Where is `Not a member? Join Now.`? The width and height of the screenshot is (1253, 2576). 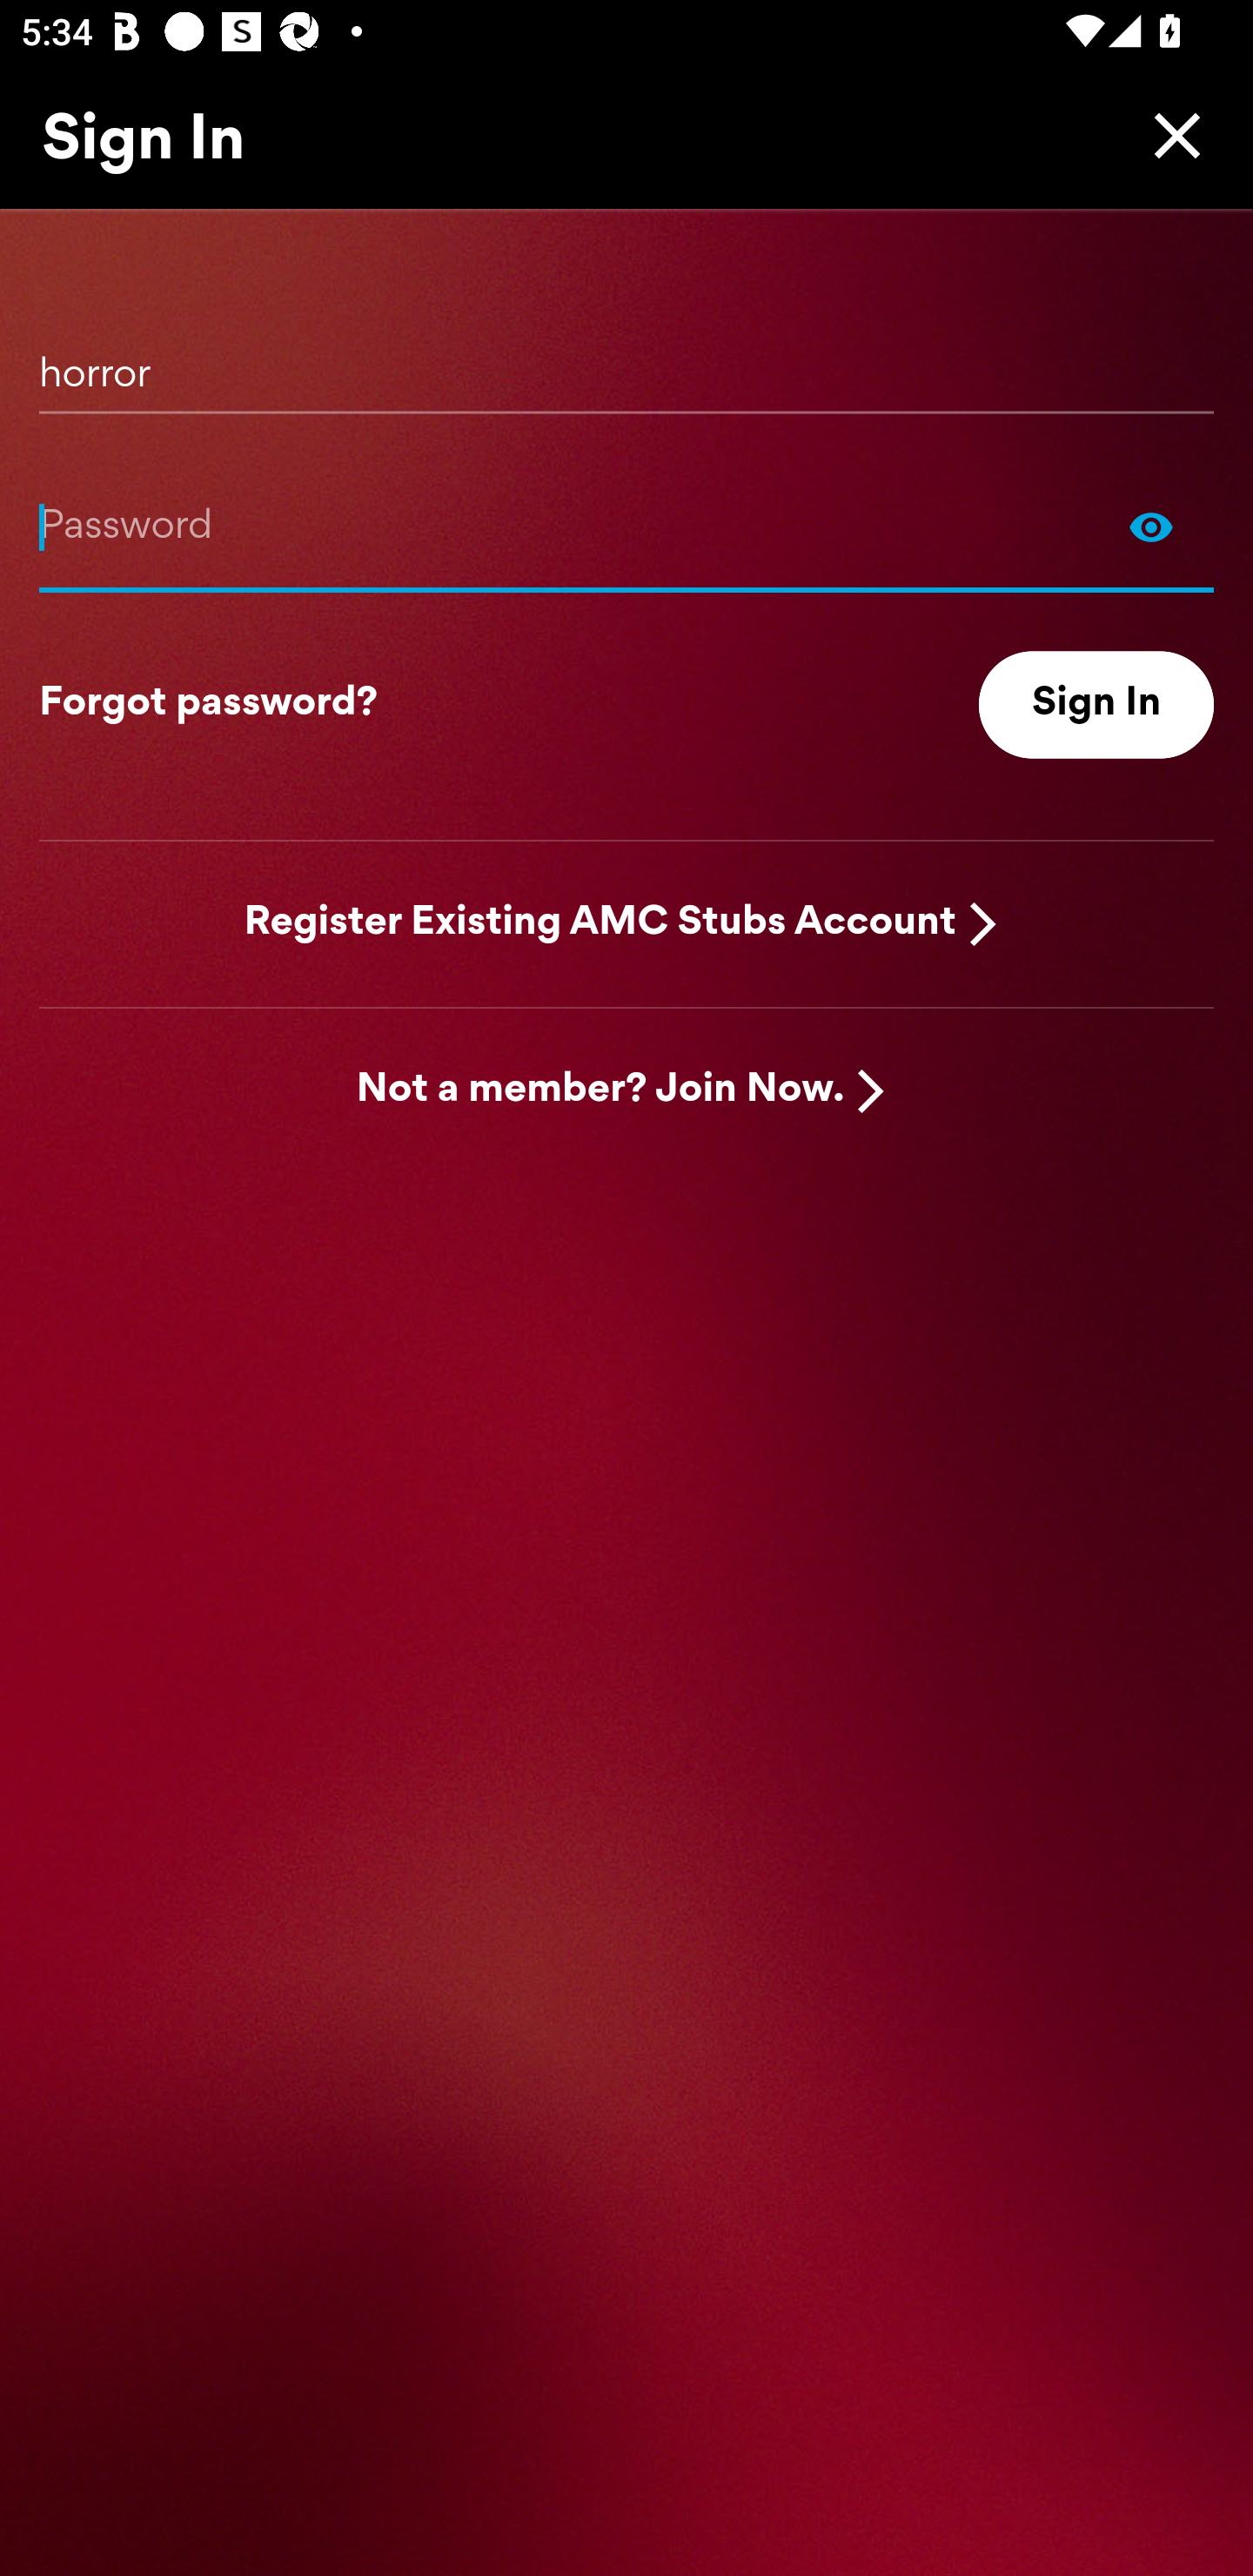
Not a member? Join Now. is located at coordinates (600, 1091).